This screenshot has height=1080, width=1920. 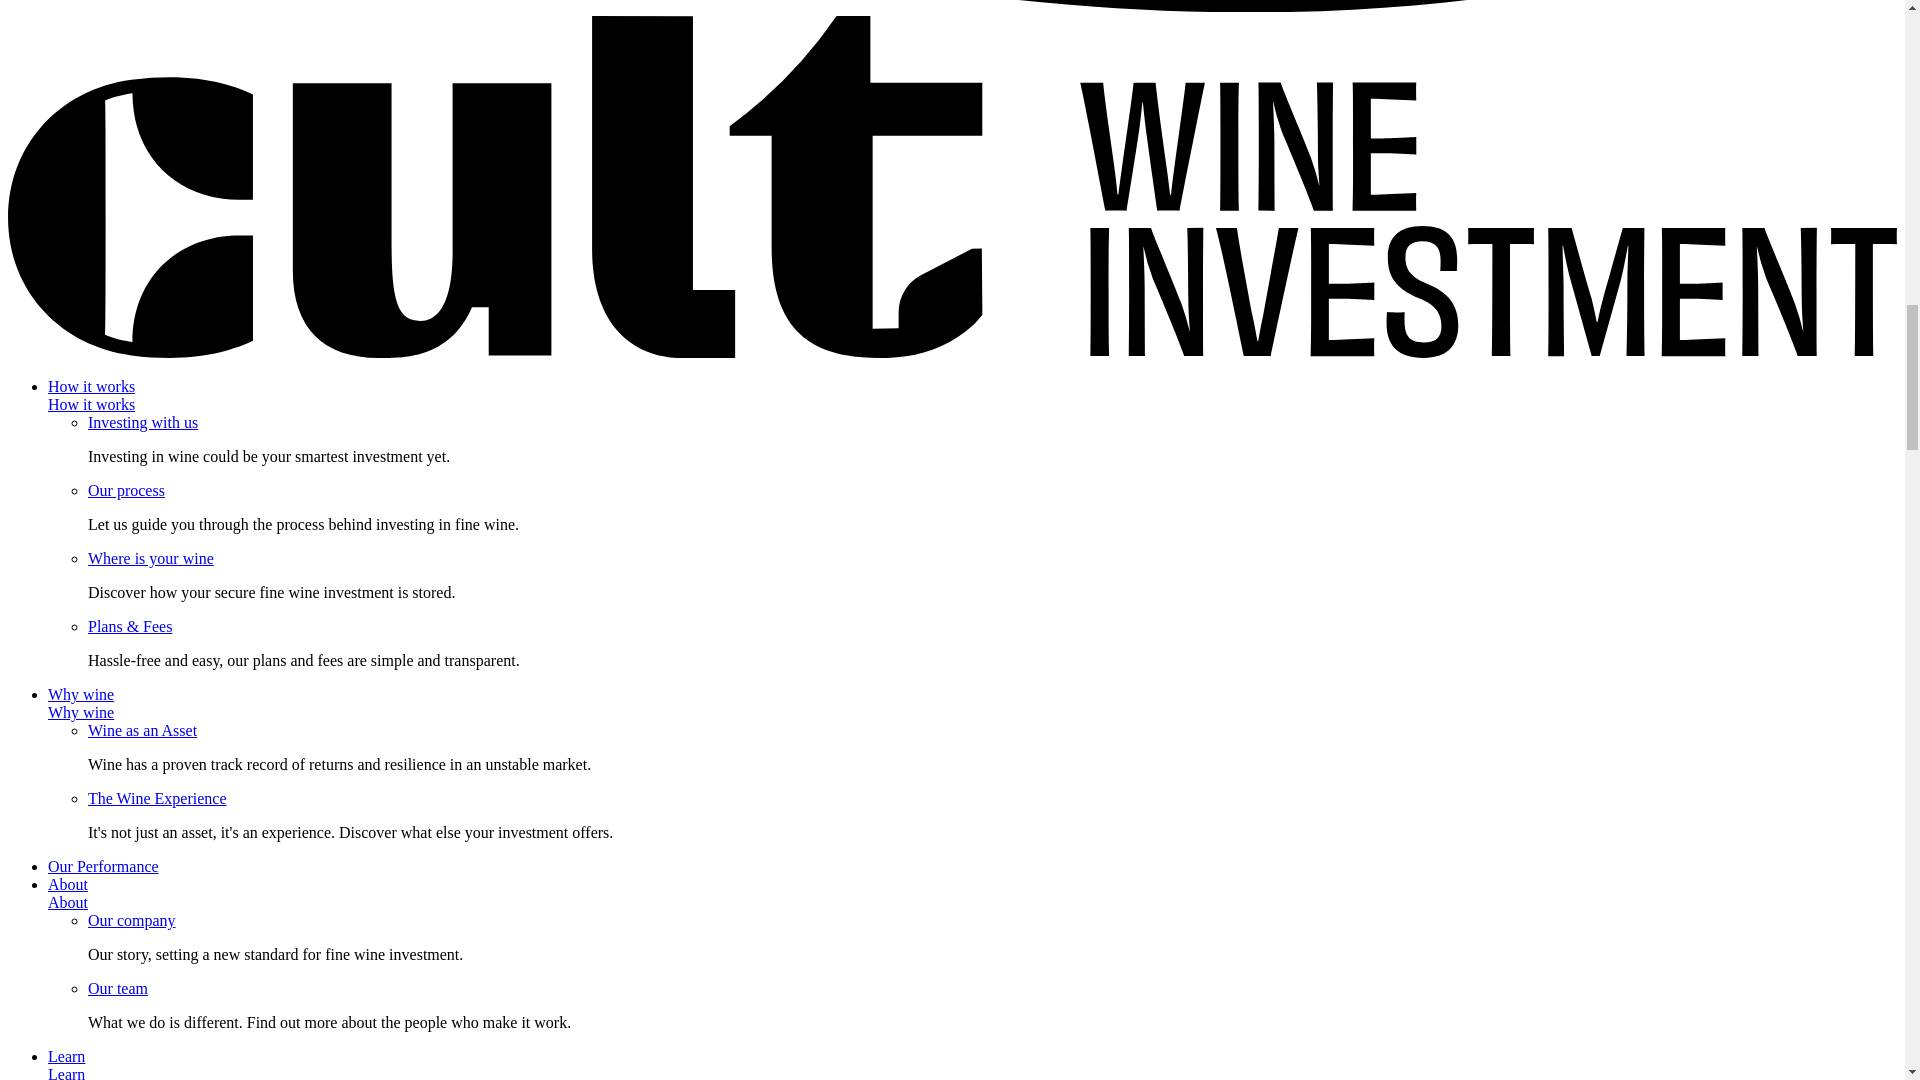 What do you see at coordinates (91, 404) in the screenshot?
I see `How it works` at bounding box center [91, 404].